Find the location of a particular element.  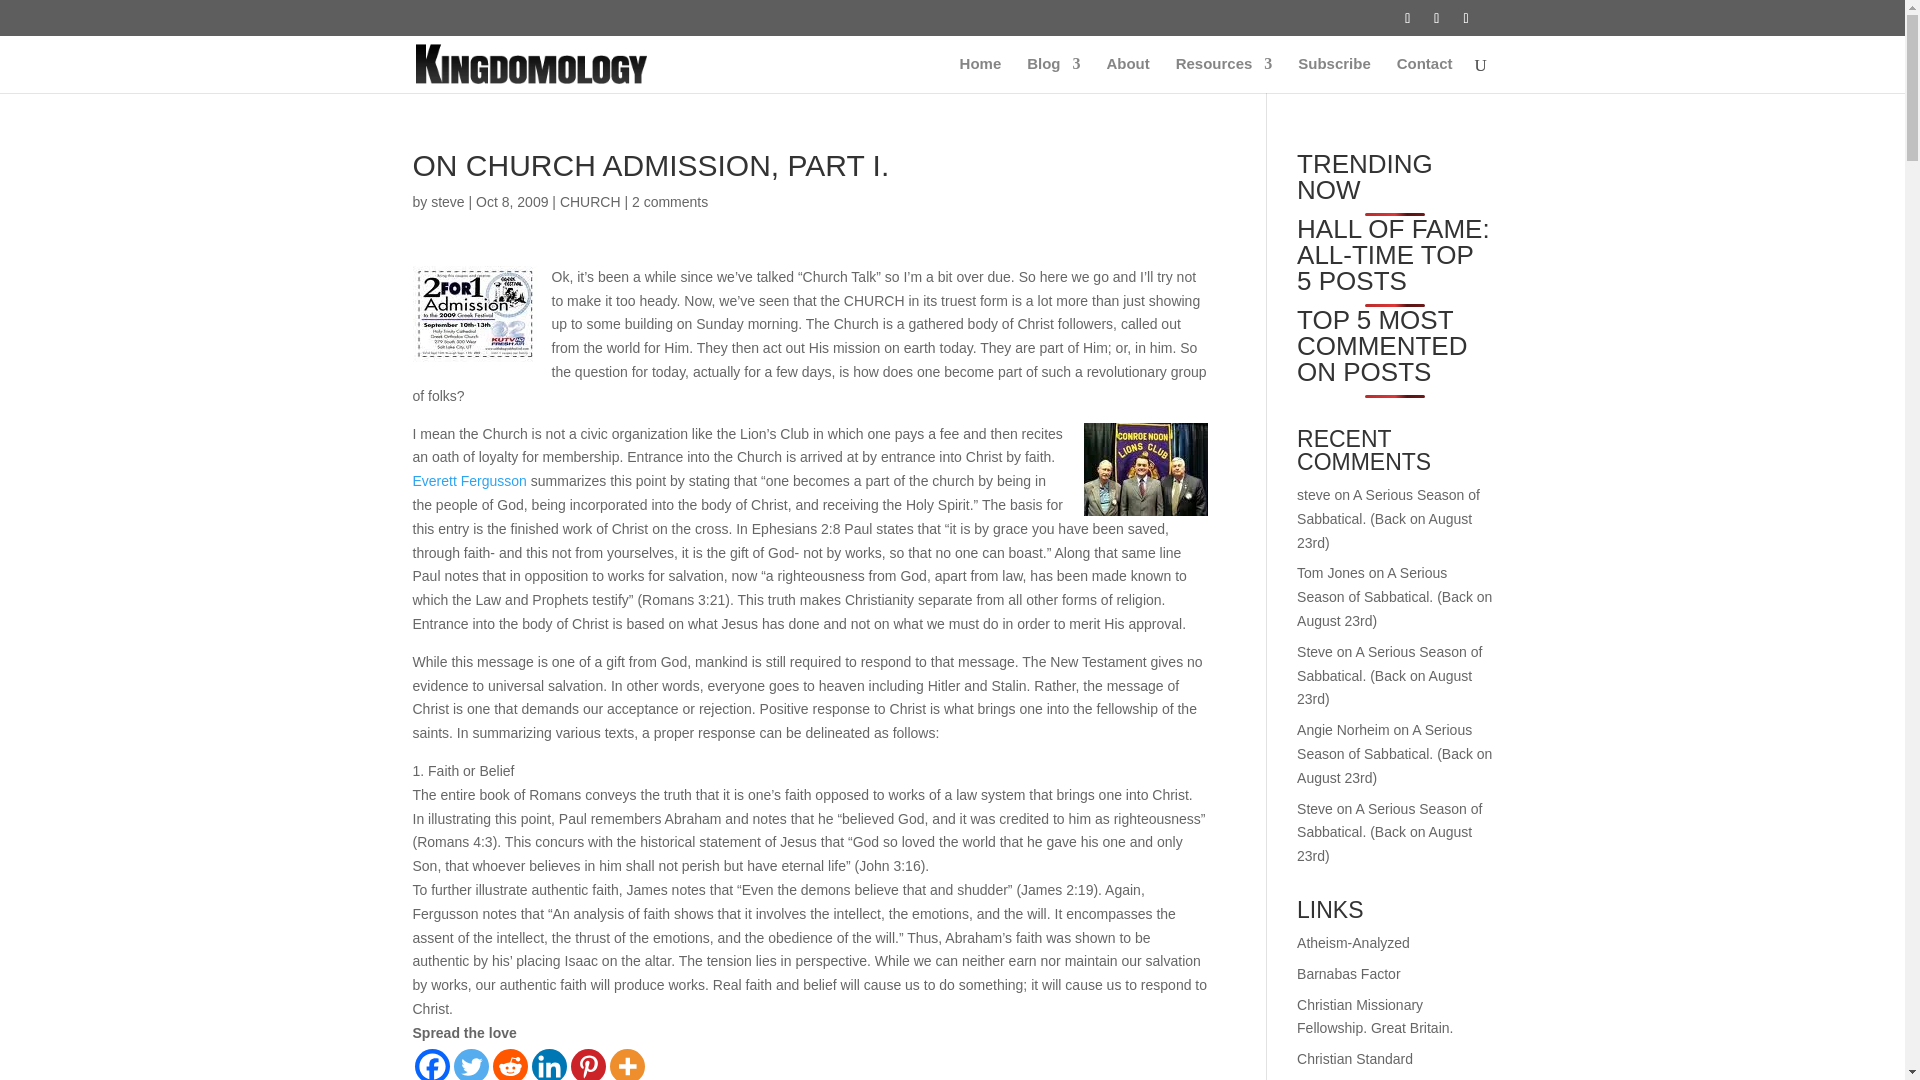

Reddit is located at coordinates (508, 1064).